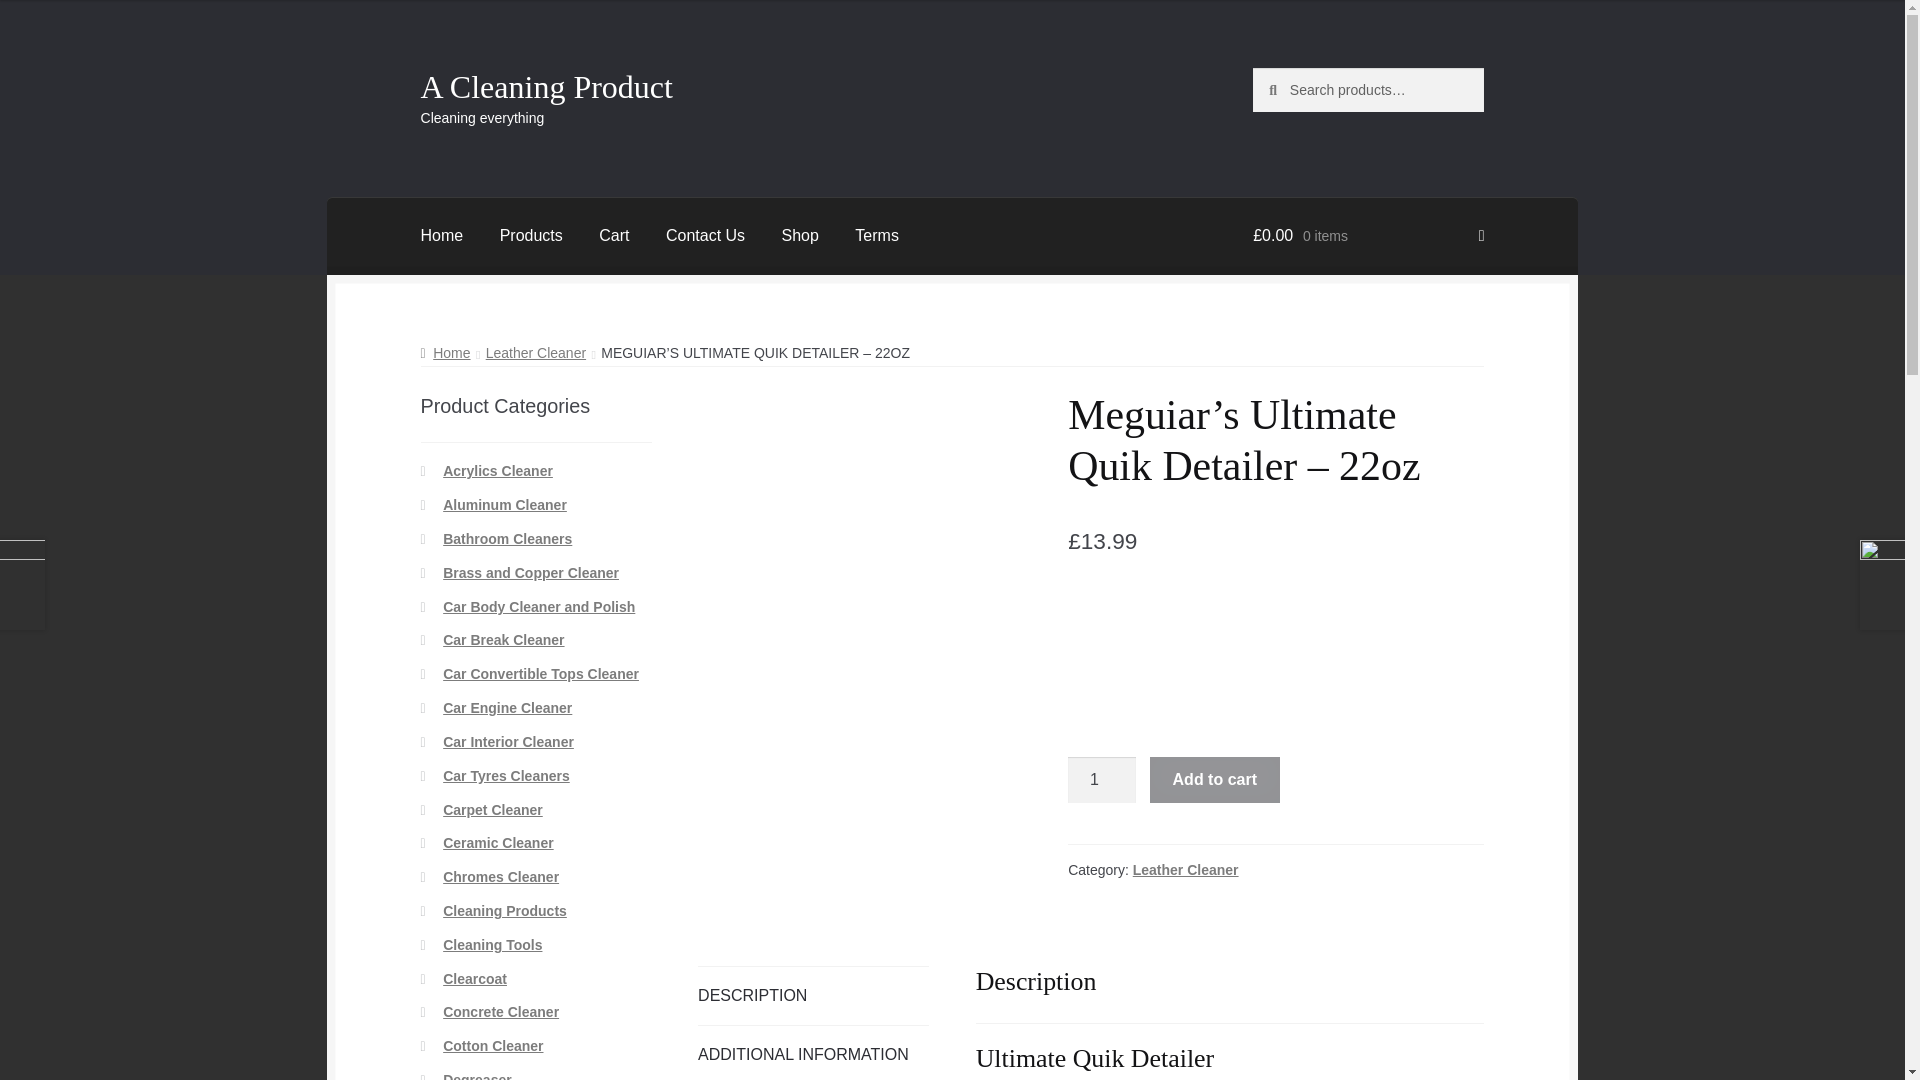 The width and height of the screenshot is (1920, 1080). Describe the element at coordinates (445, 352) in the screenshot. I see `Home` at that location.